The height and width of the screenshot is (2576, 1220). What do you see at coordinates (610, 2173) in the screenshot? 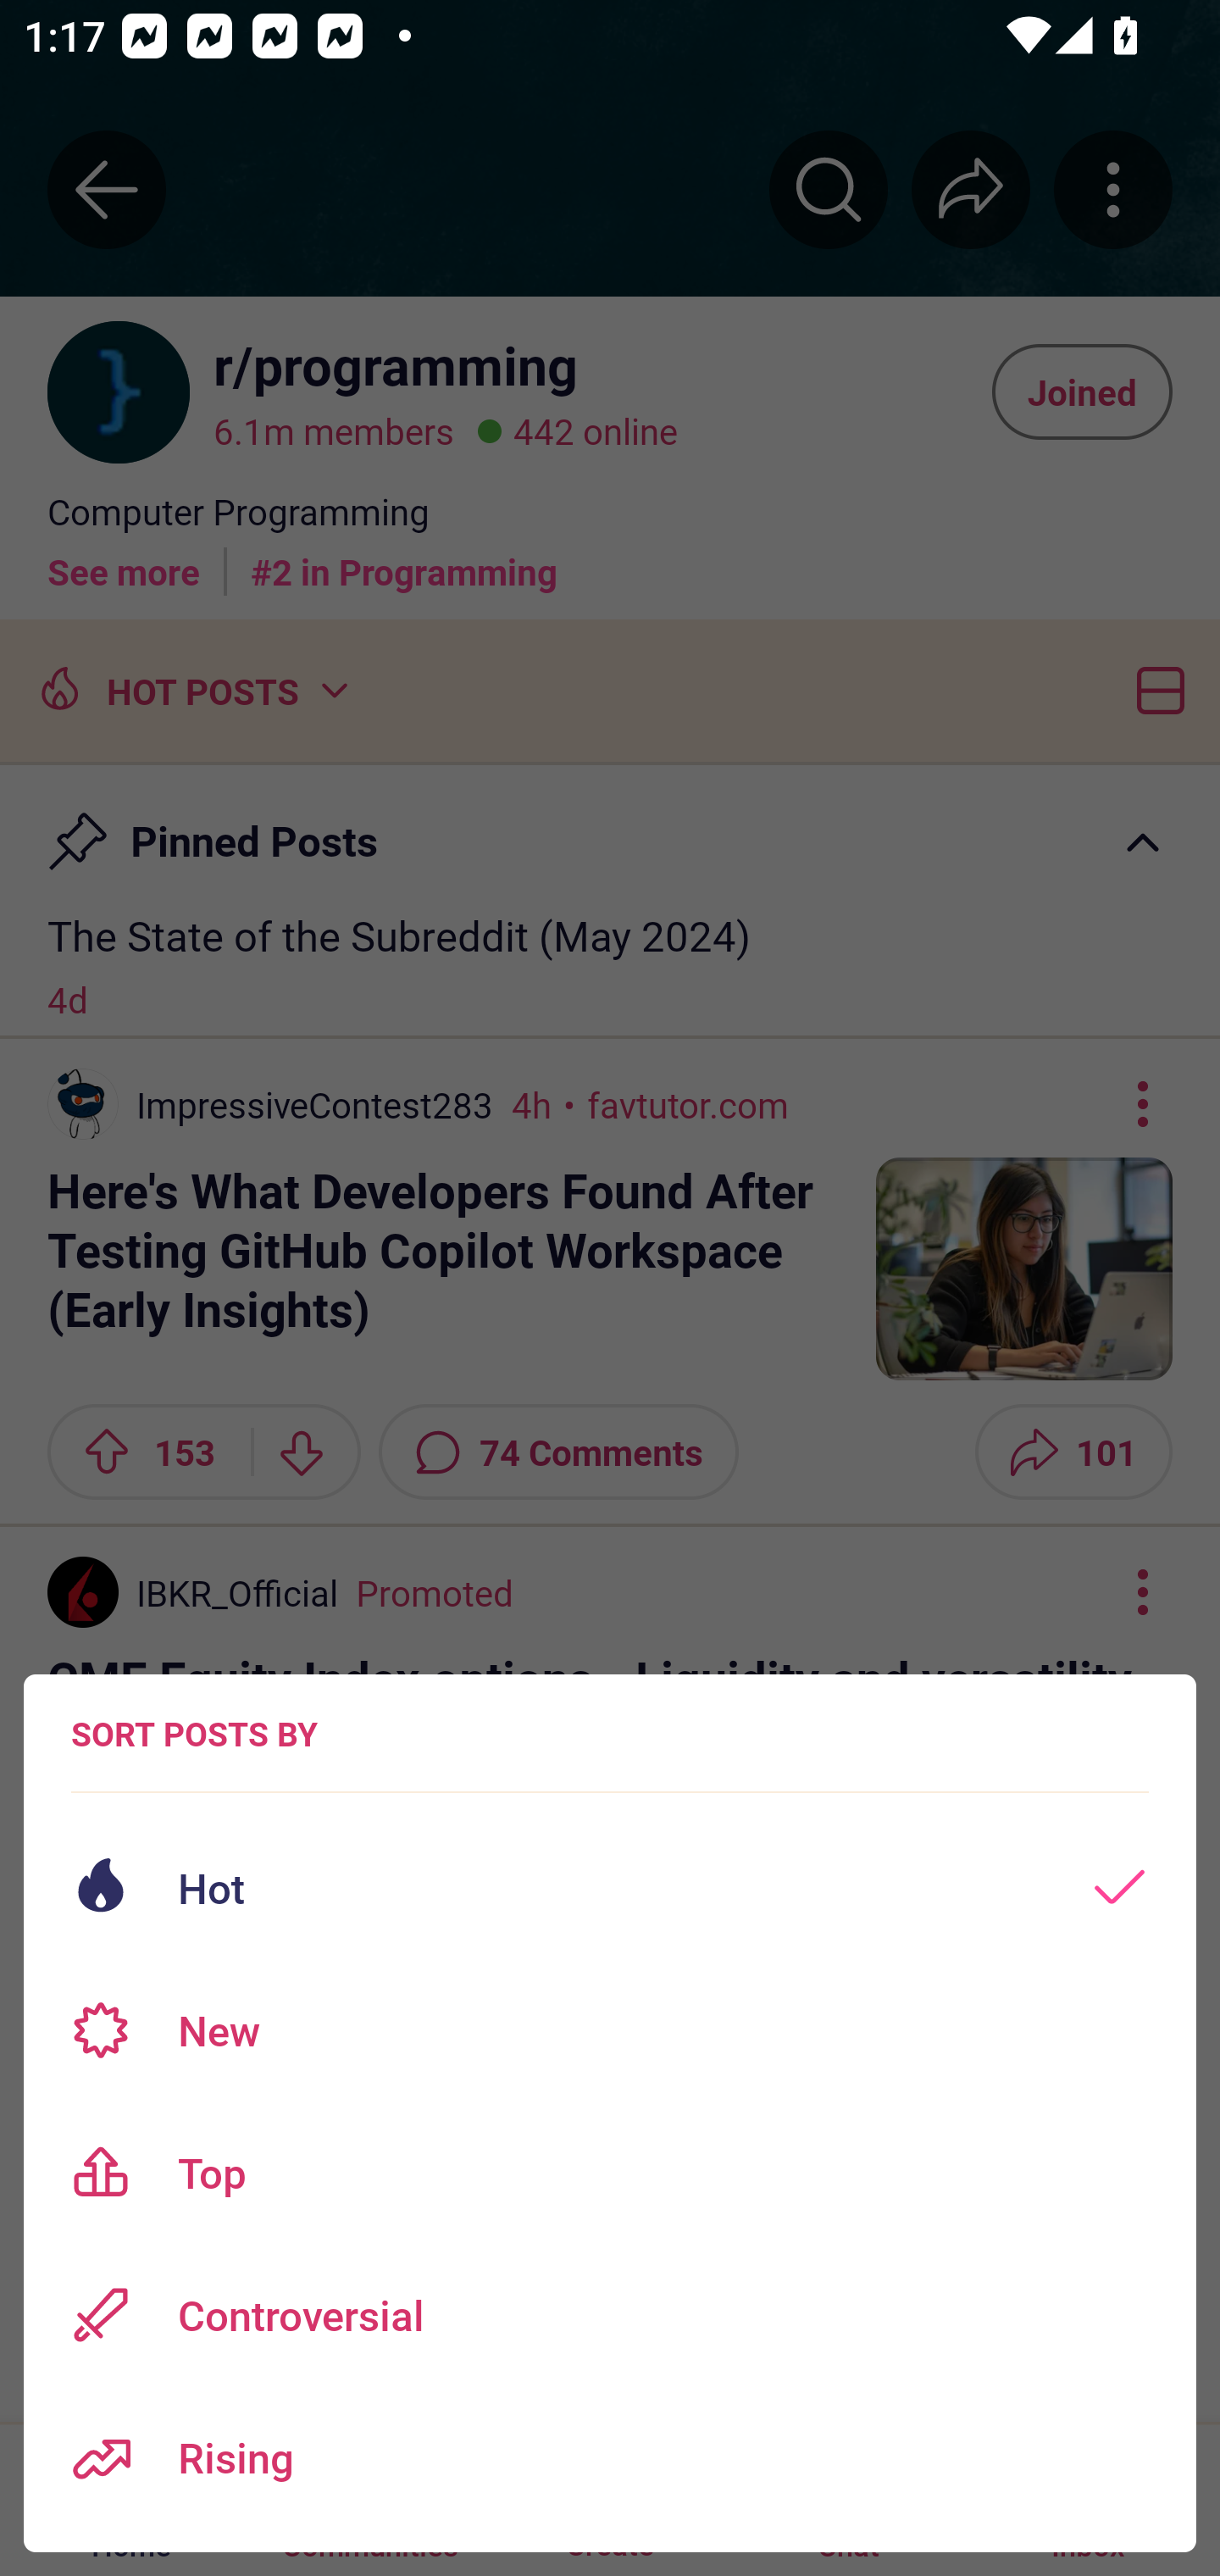
I see `Top` at bounding box center [610, 2173].